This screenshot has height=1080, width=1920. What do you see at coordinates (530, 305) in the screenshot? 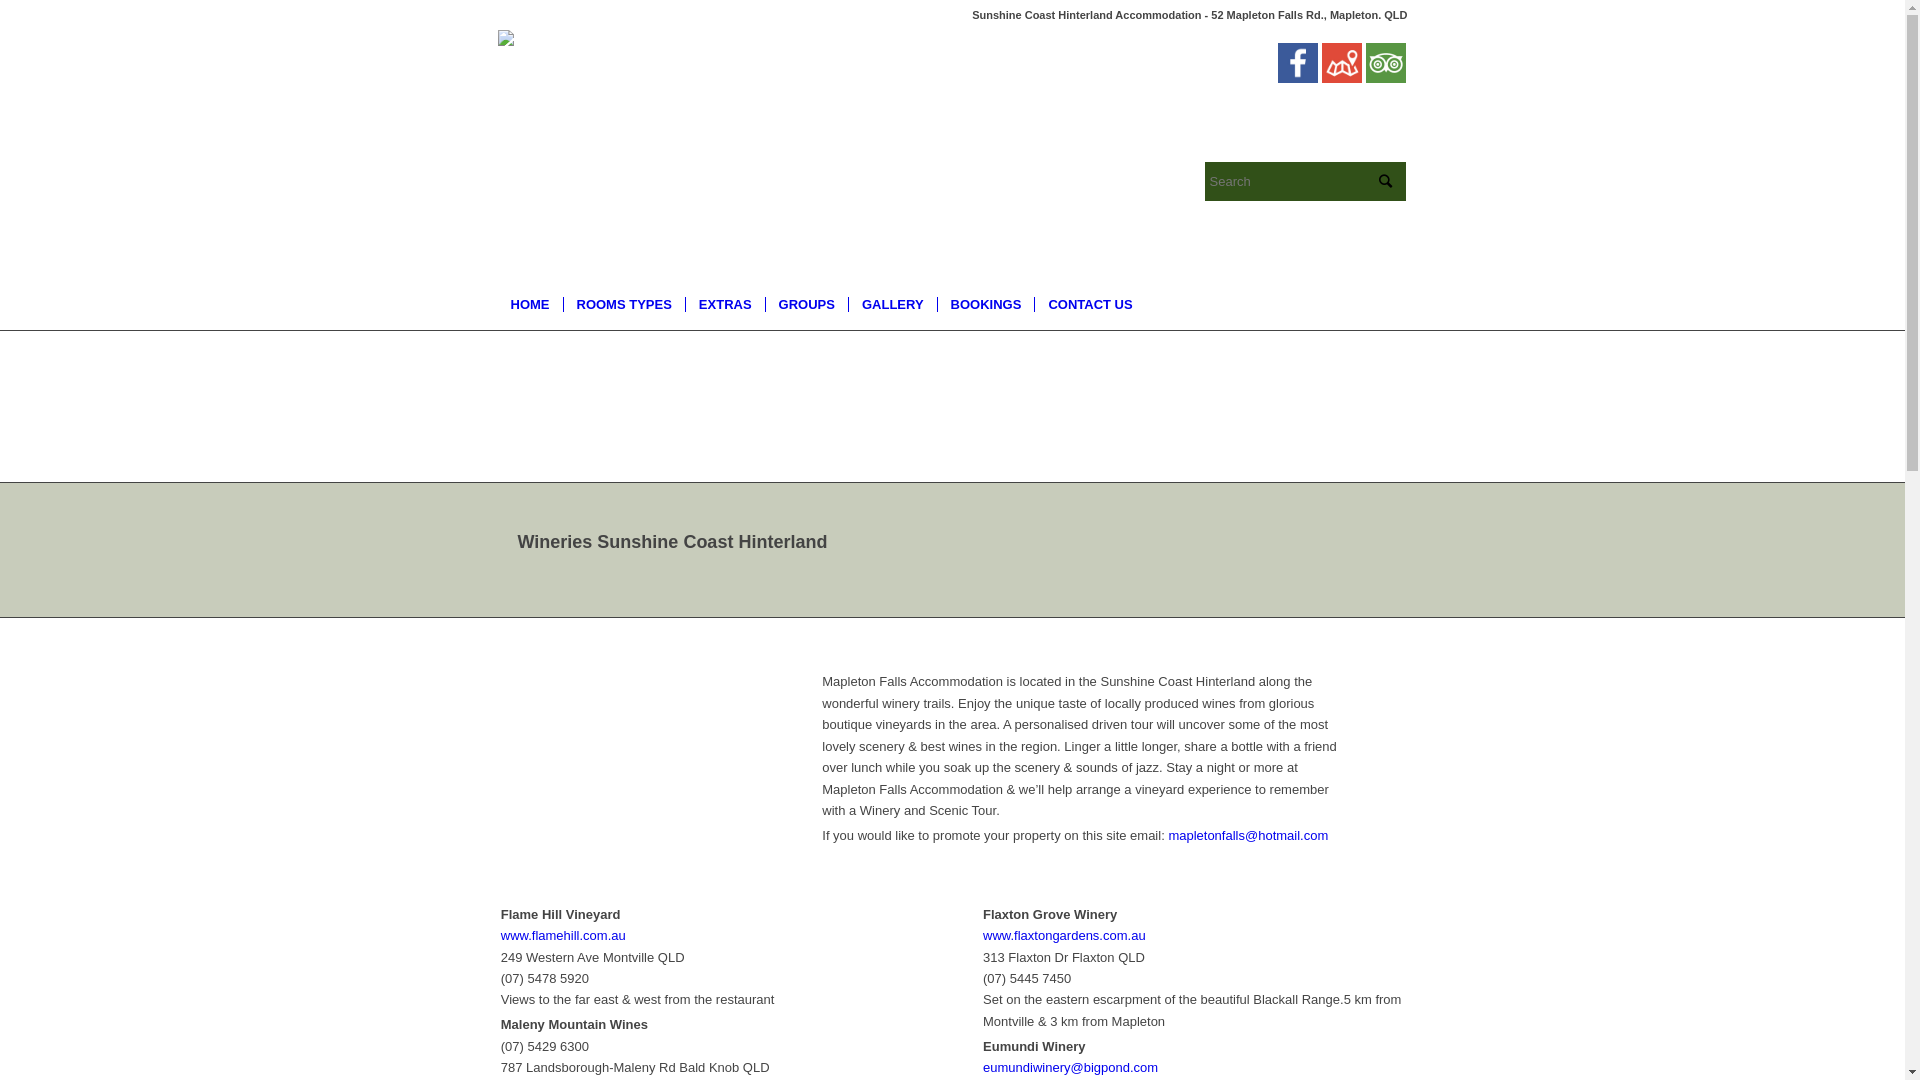
I see `HOME` at bounding box center [530, 305].